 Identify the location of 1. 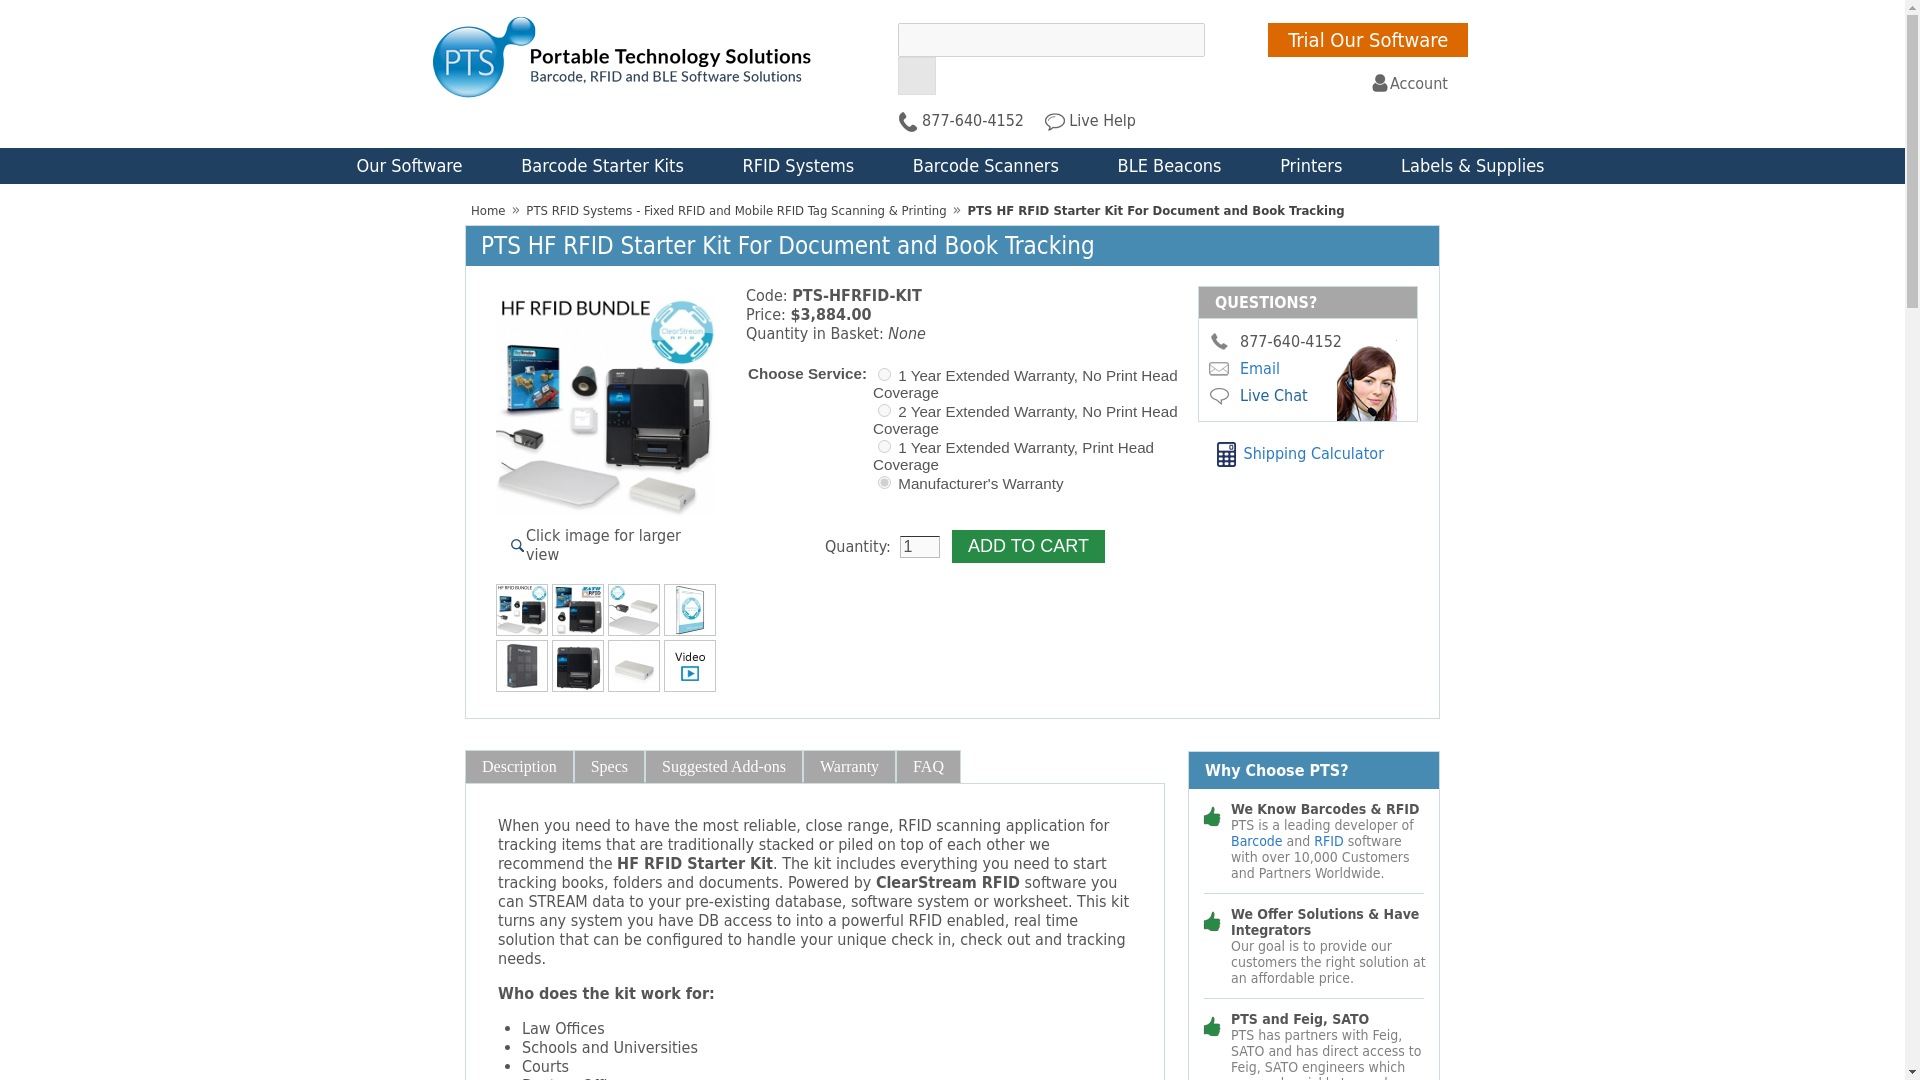
(920, 546).